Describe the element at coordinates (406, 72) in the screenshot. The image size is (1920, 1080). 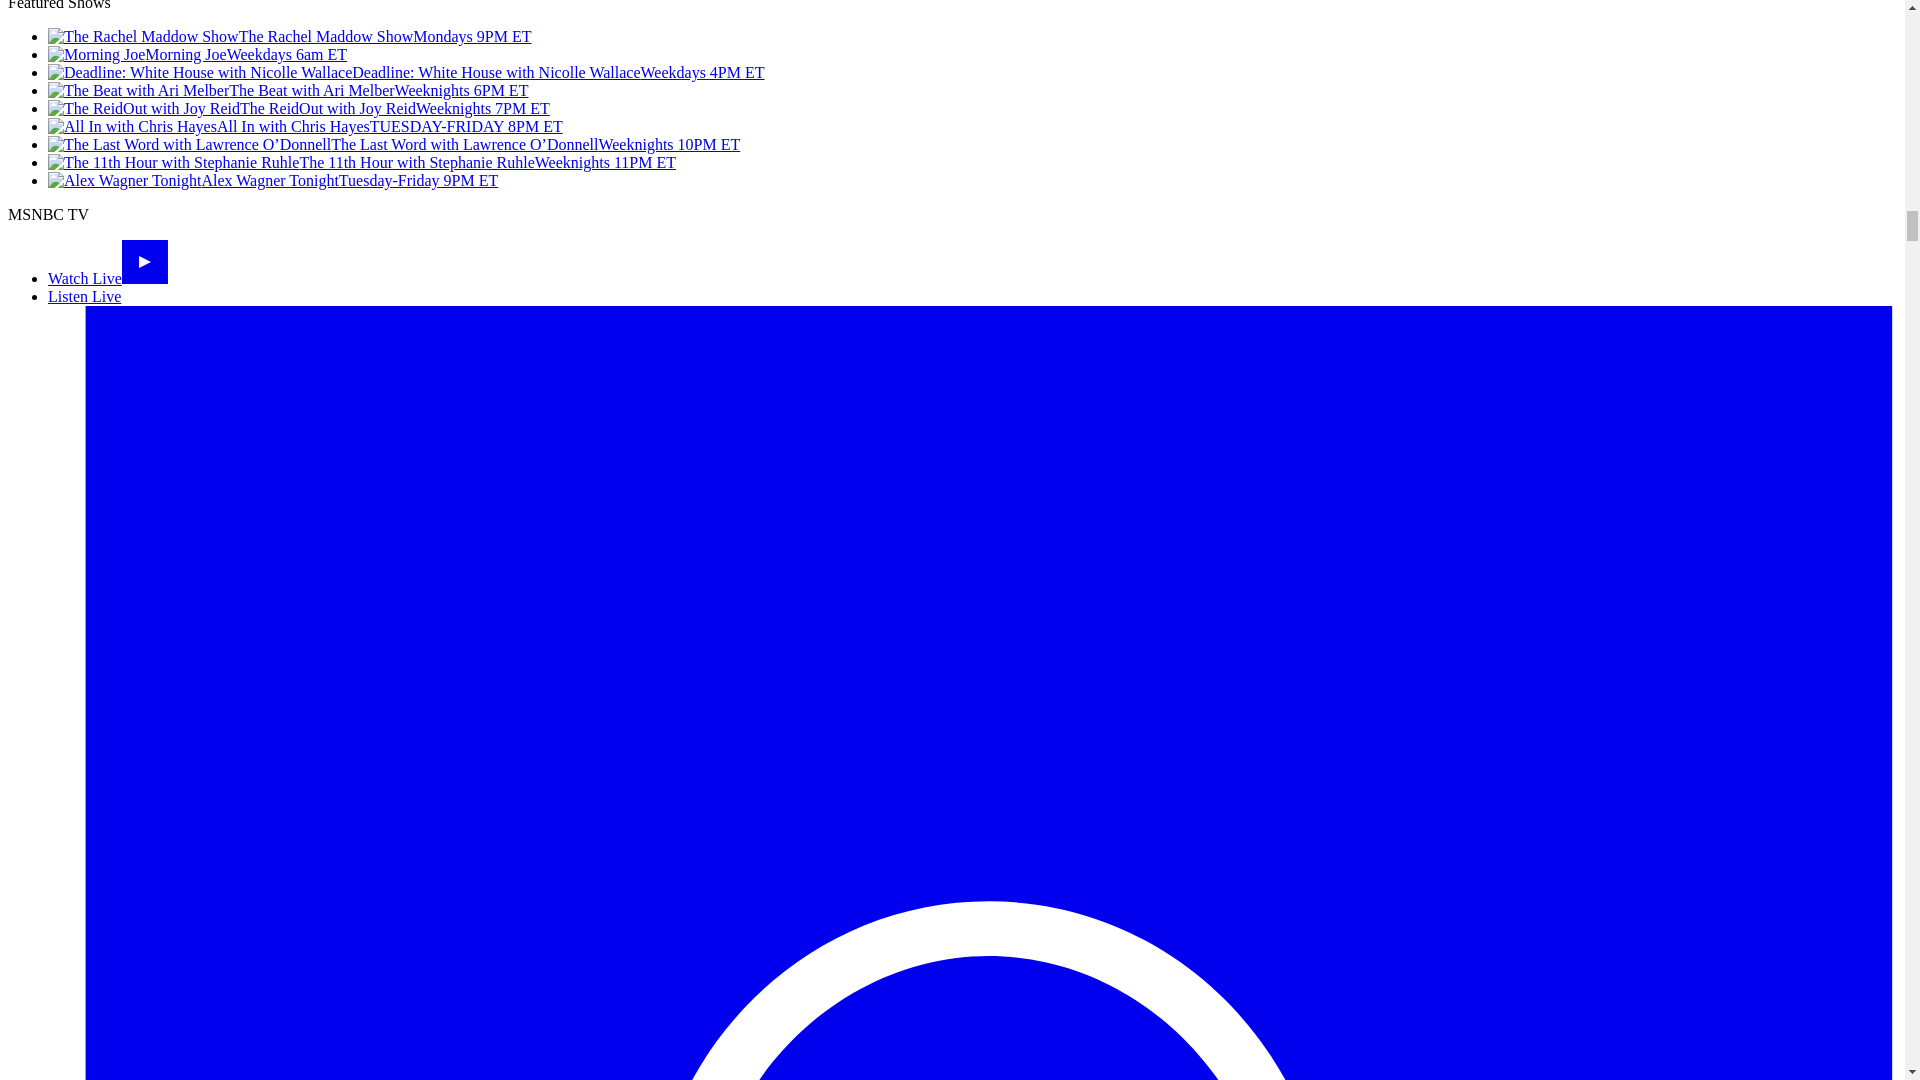
I see `Deadline: White House with Nicolle WallaceWeekdays 4PM ET` at that location.